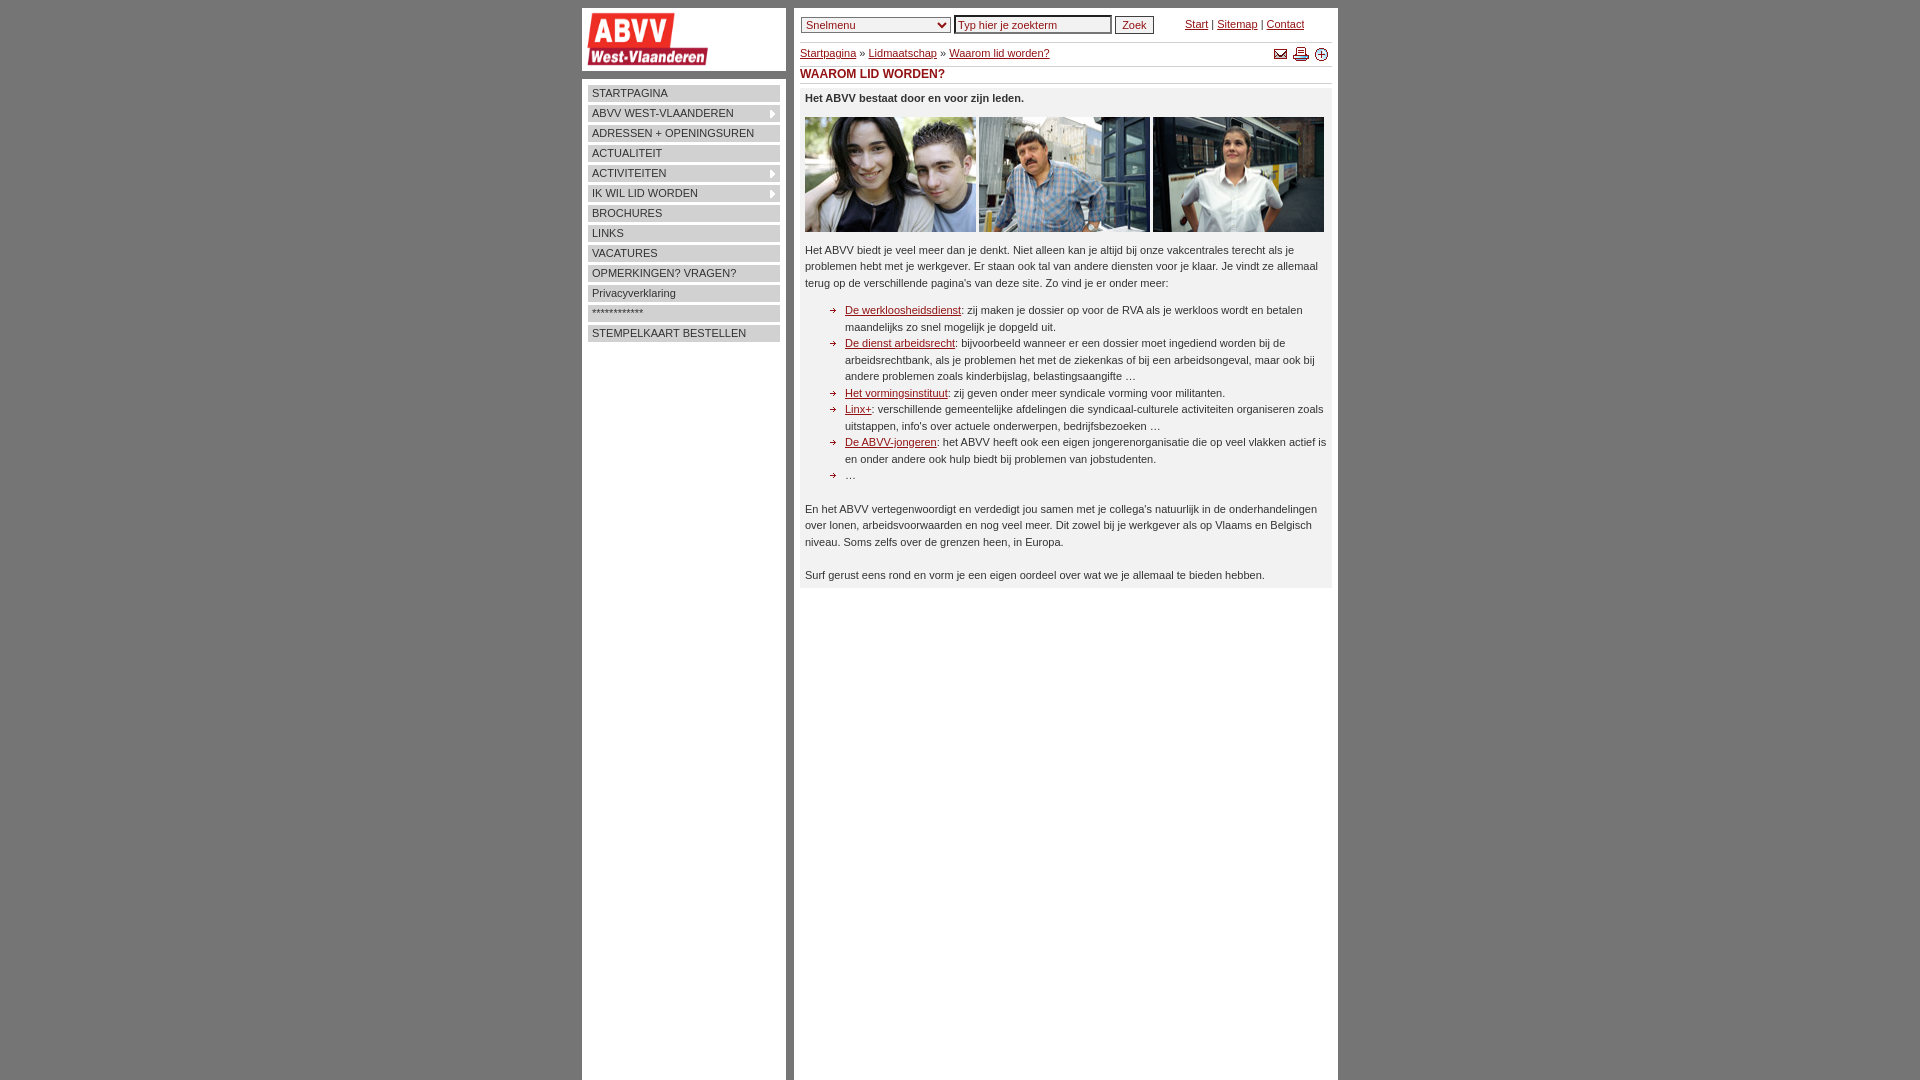  What do you see at coordinates (684, 154) in the screenshot?
I see `ACTUALITEIT` at bounding box center [684, 154].